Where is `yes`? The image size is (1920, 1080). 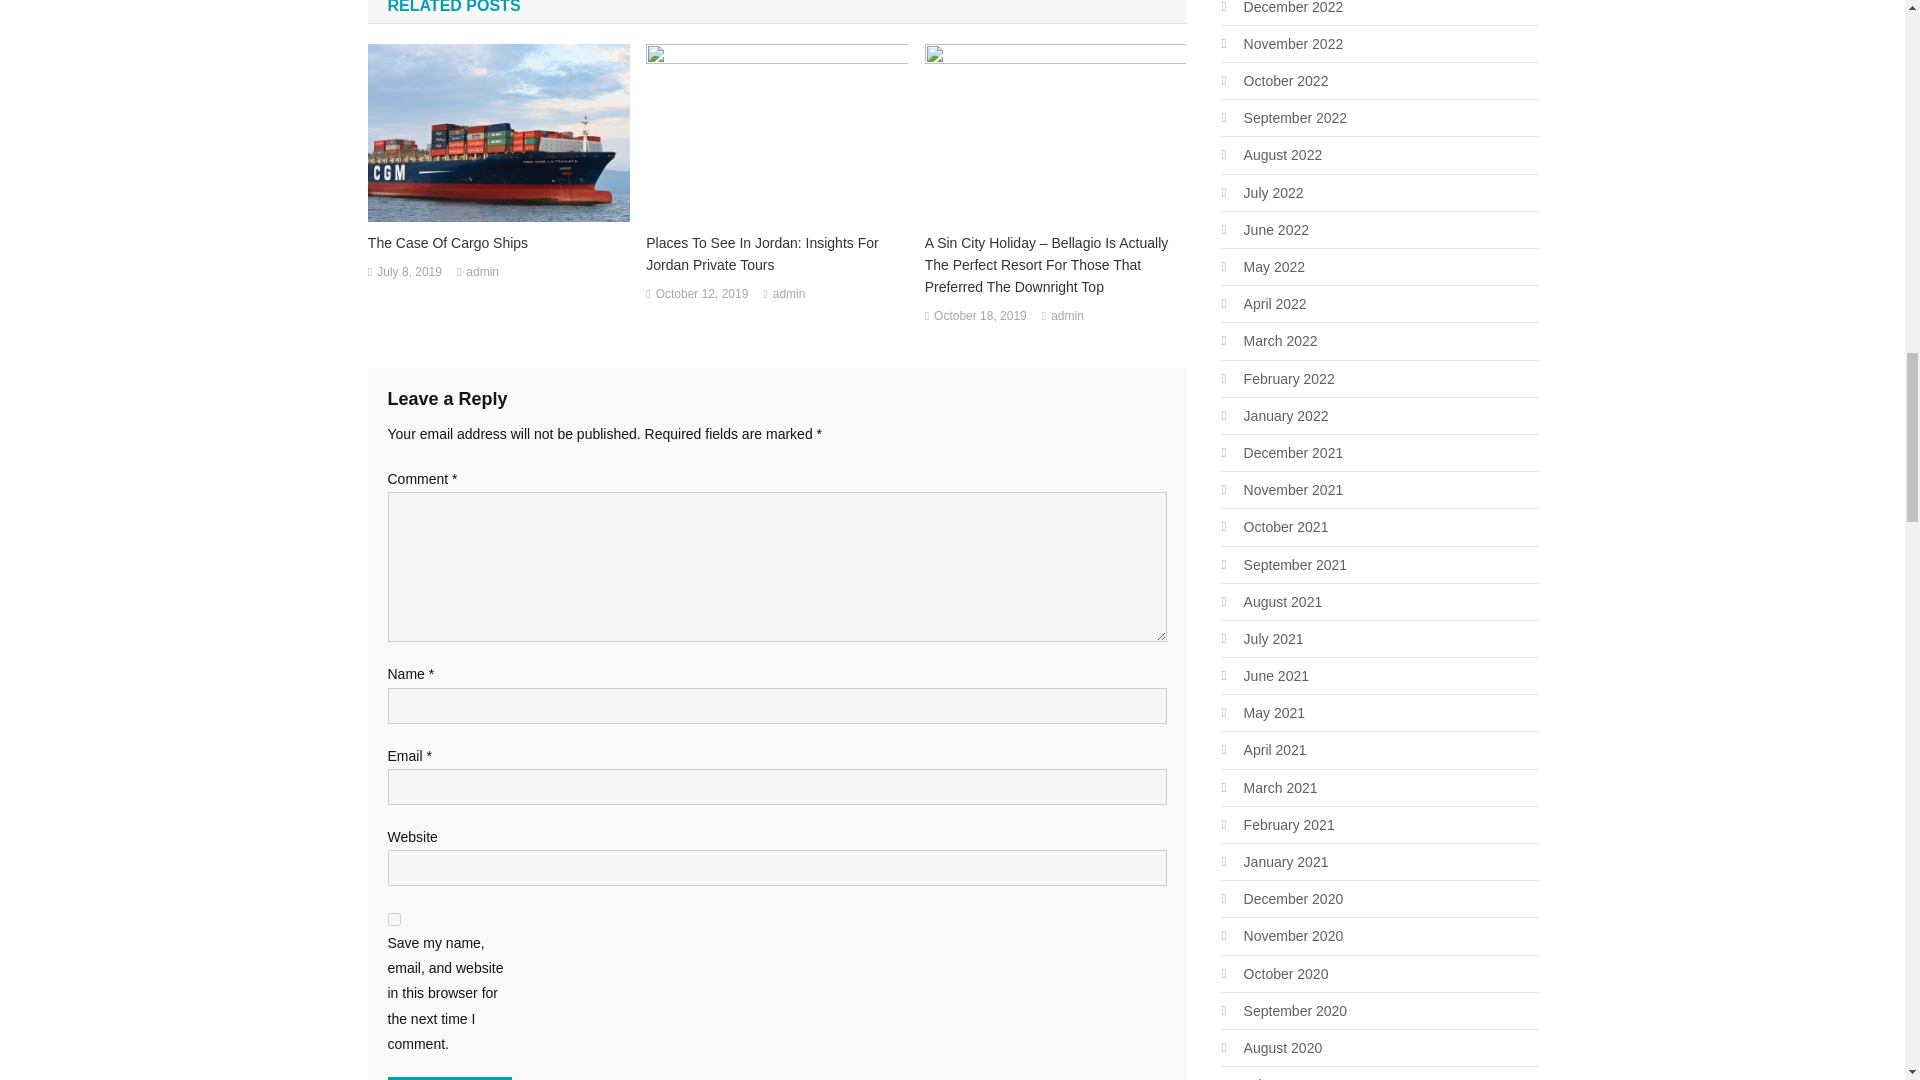 yes is located at coordinates (394, 918).